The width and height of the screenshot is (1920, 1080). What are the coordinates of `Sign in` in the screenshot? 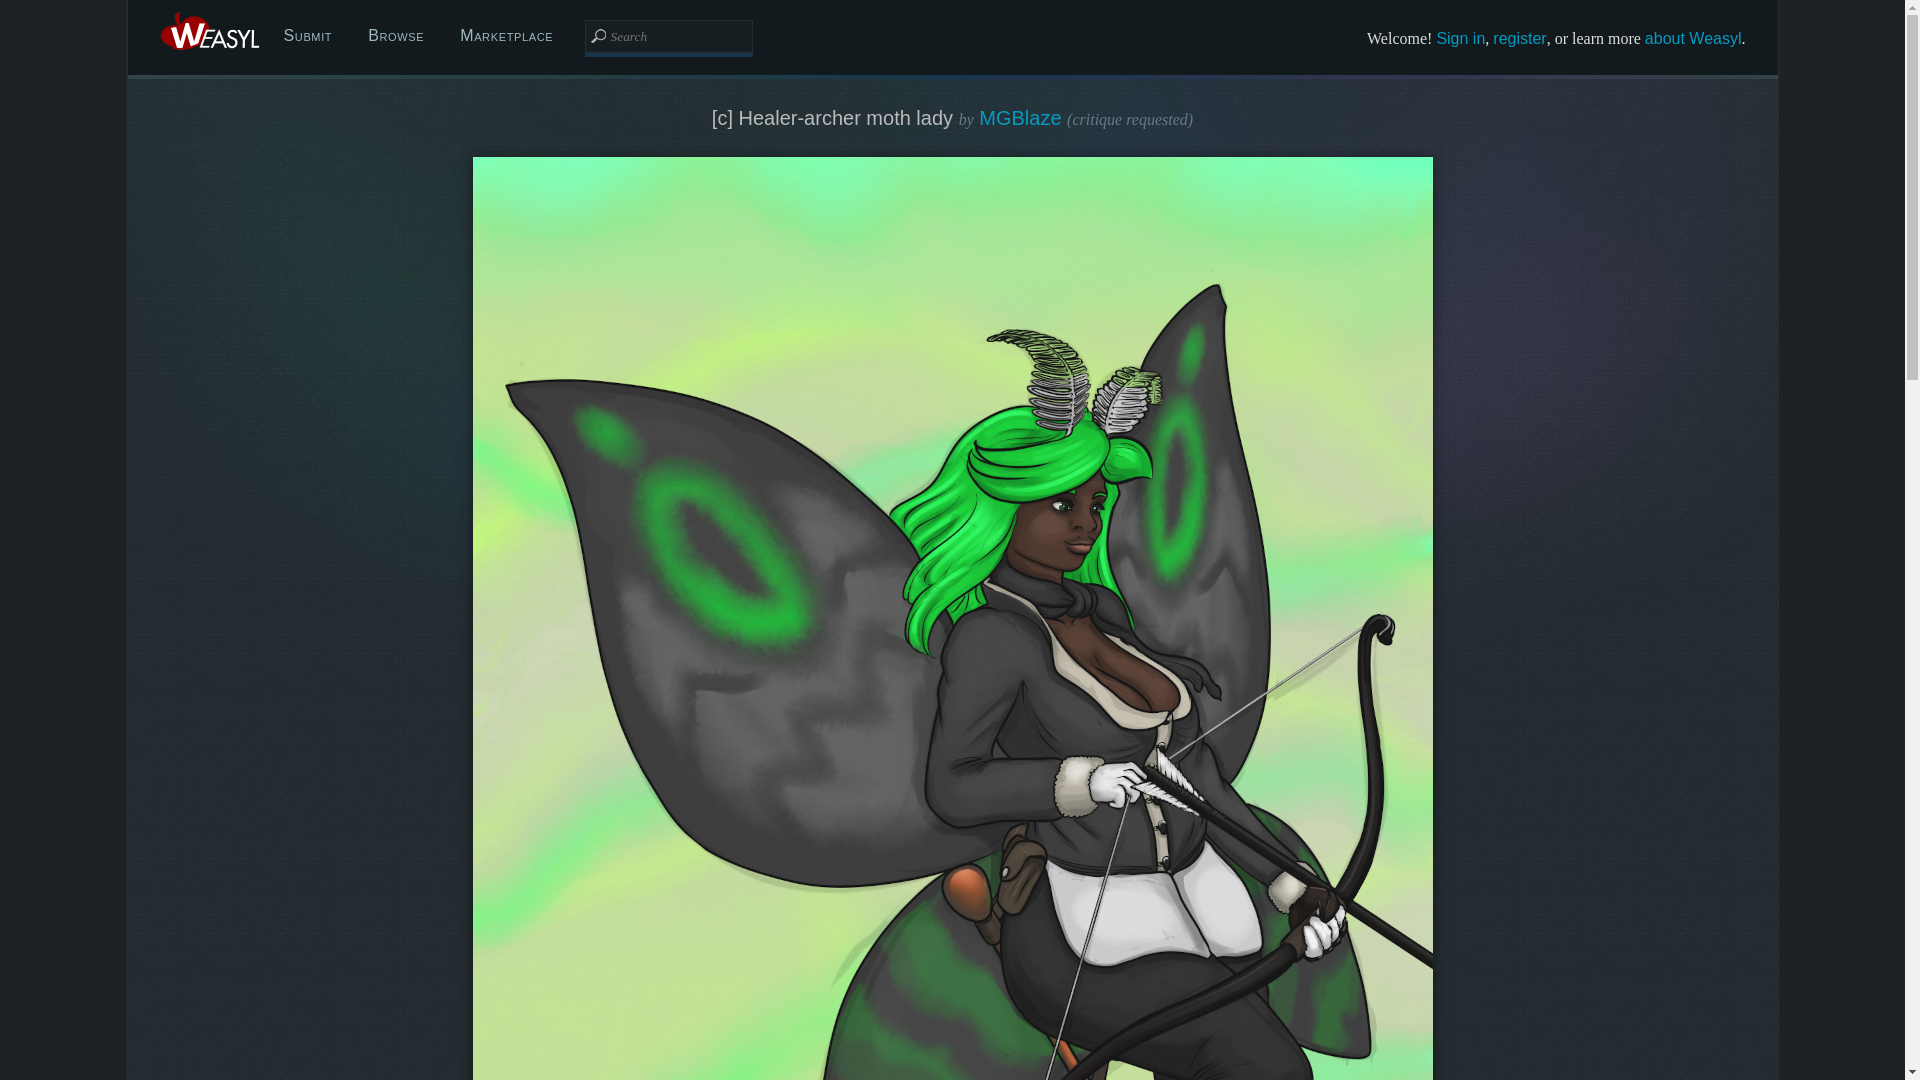 It's located at (1460, 38).